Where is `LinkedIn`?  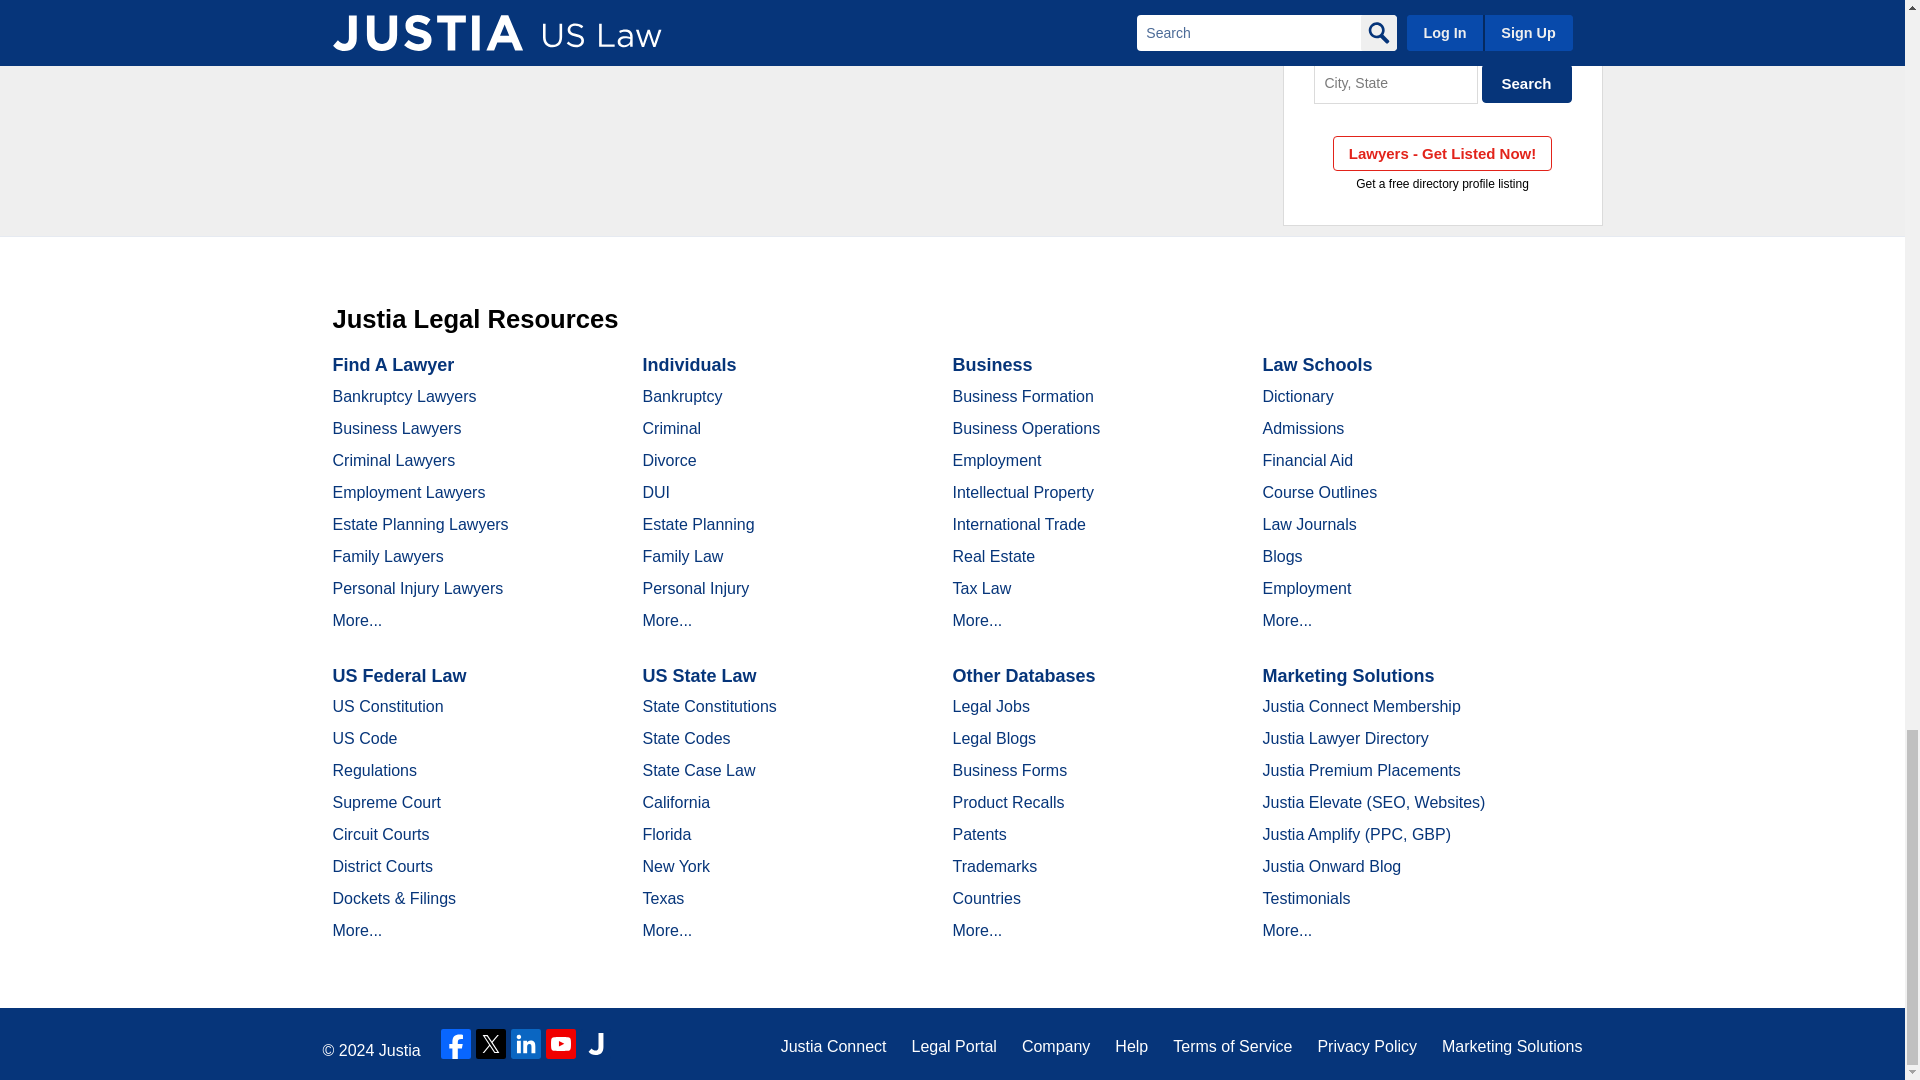
LinkedIn is located at coordinates (526, 1044).